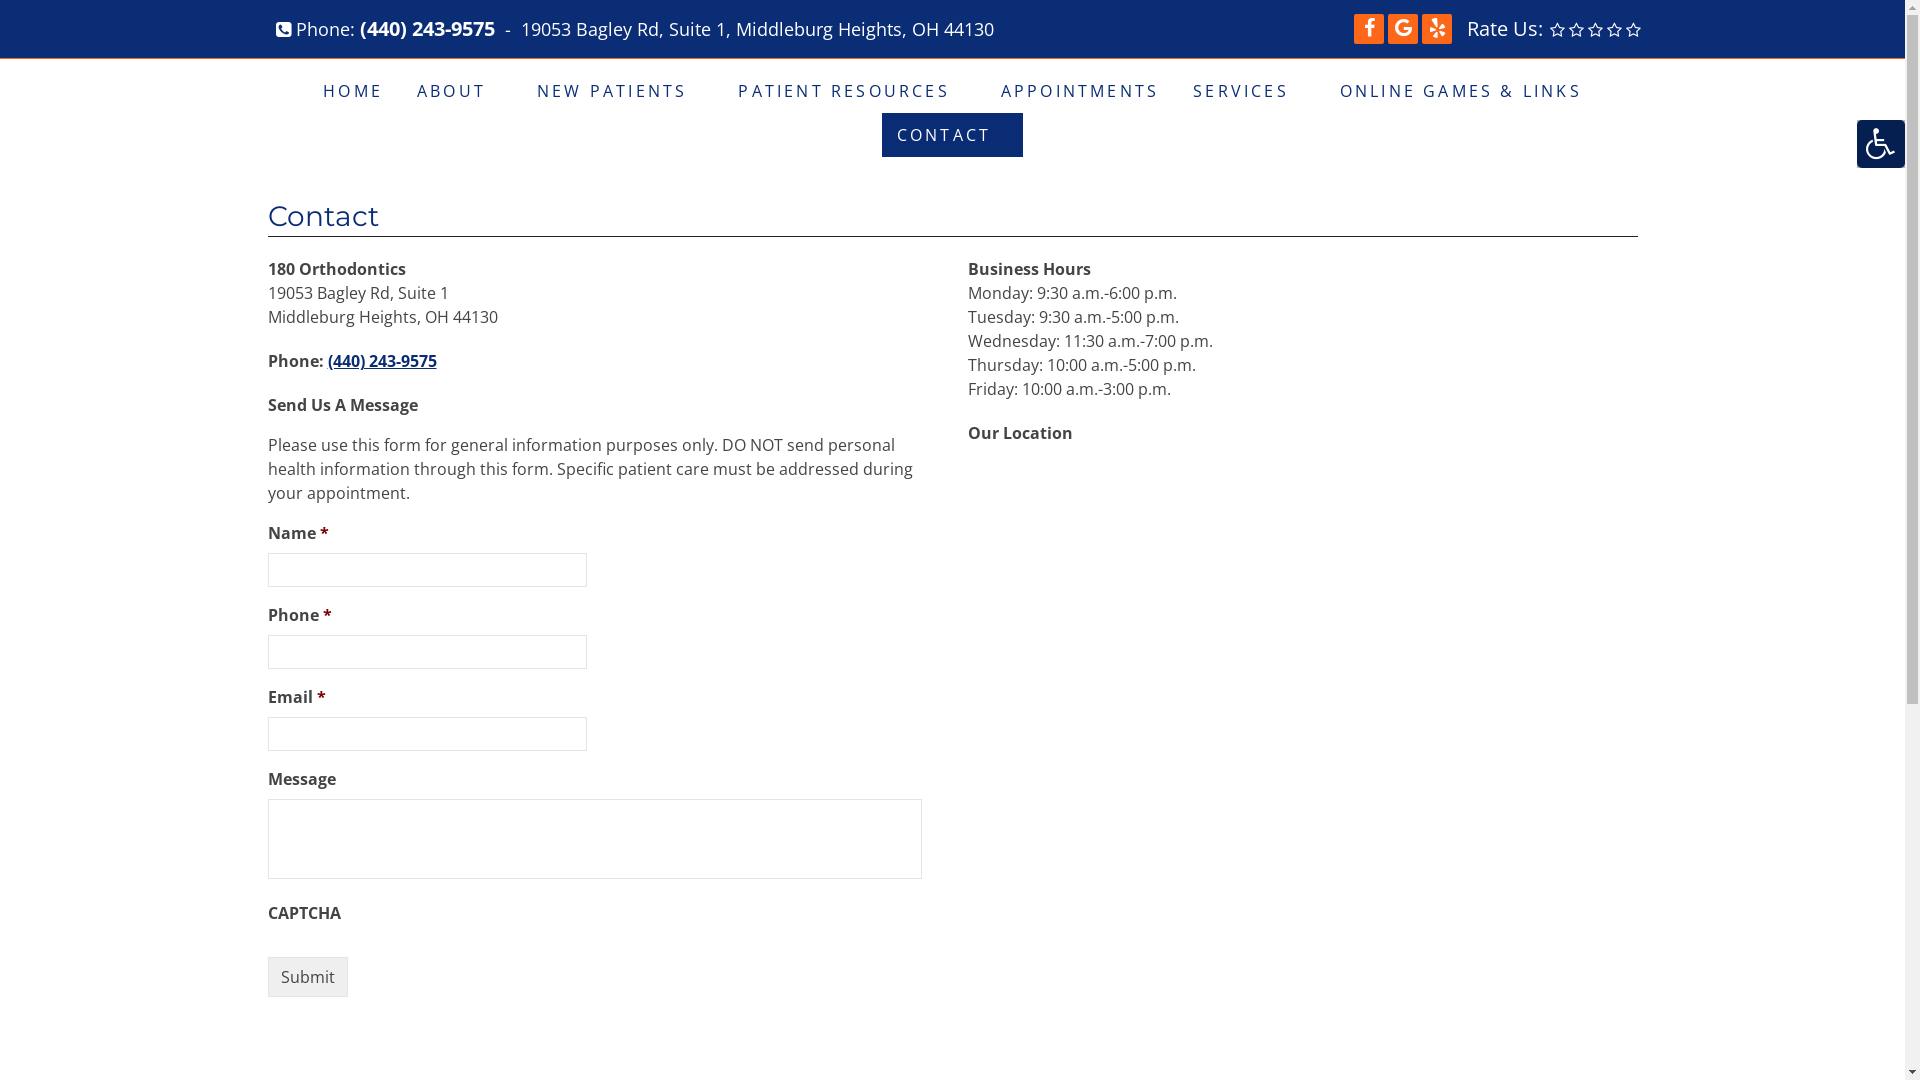 The image size is (1920, 1080). Describe the element at coordinates (758, 29) in the screenshot. I see `19053 Bagley Rd, Suite 1, Middleburg Heights, OH 44130` at that location.